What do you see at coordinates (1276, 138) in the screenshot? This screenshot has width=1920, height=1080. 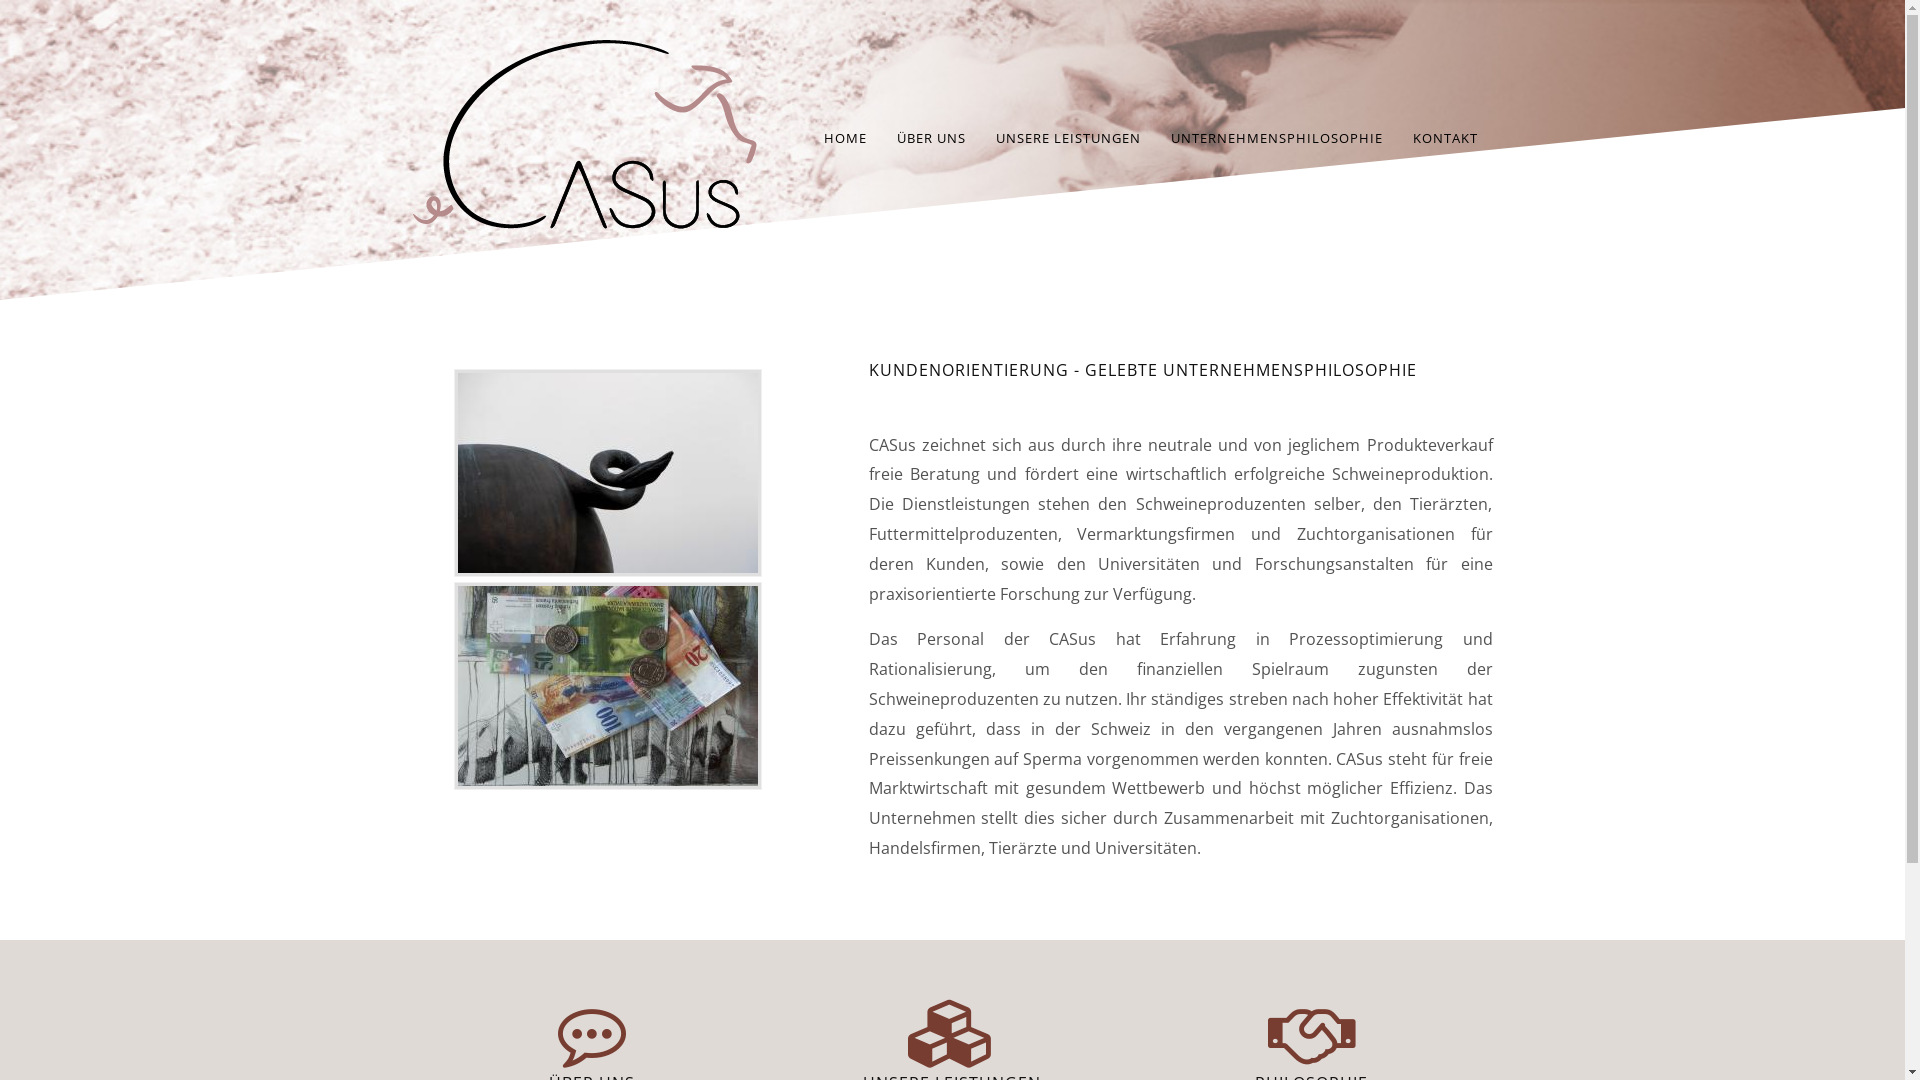 I see `UNTERNEHMENSPHILOSOPHIE` at bounding box center [1276, 138].